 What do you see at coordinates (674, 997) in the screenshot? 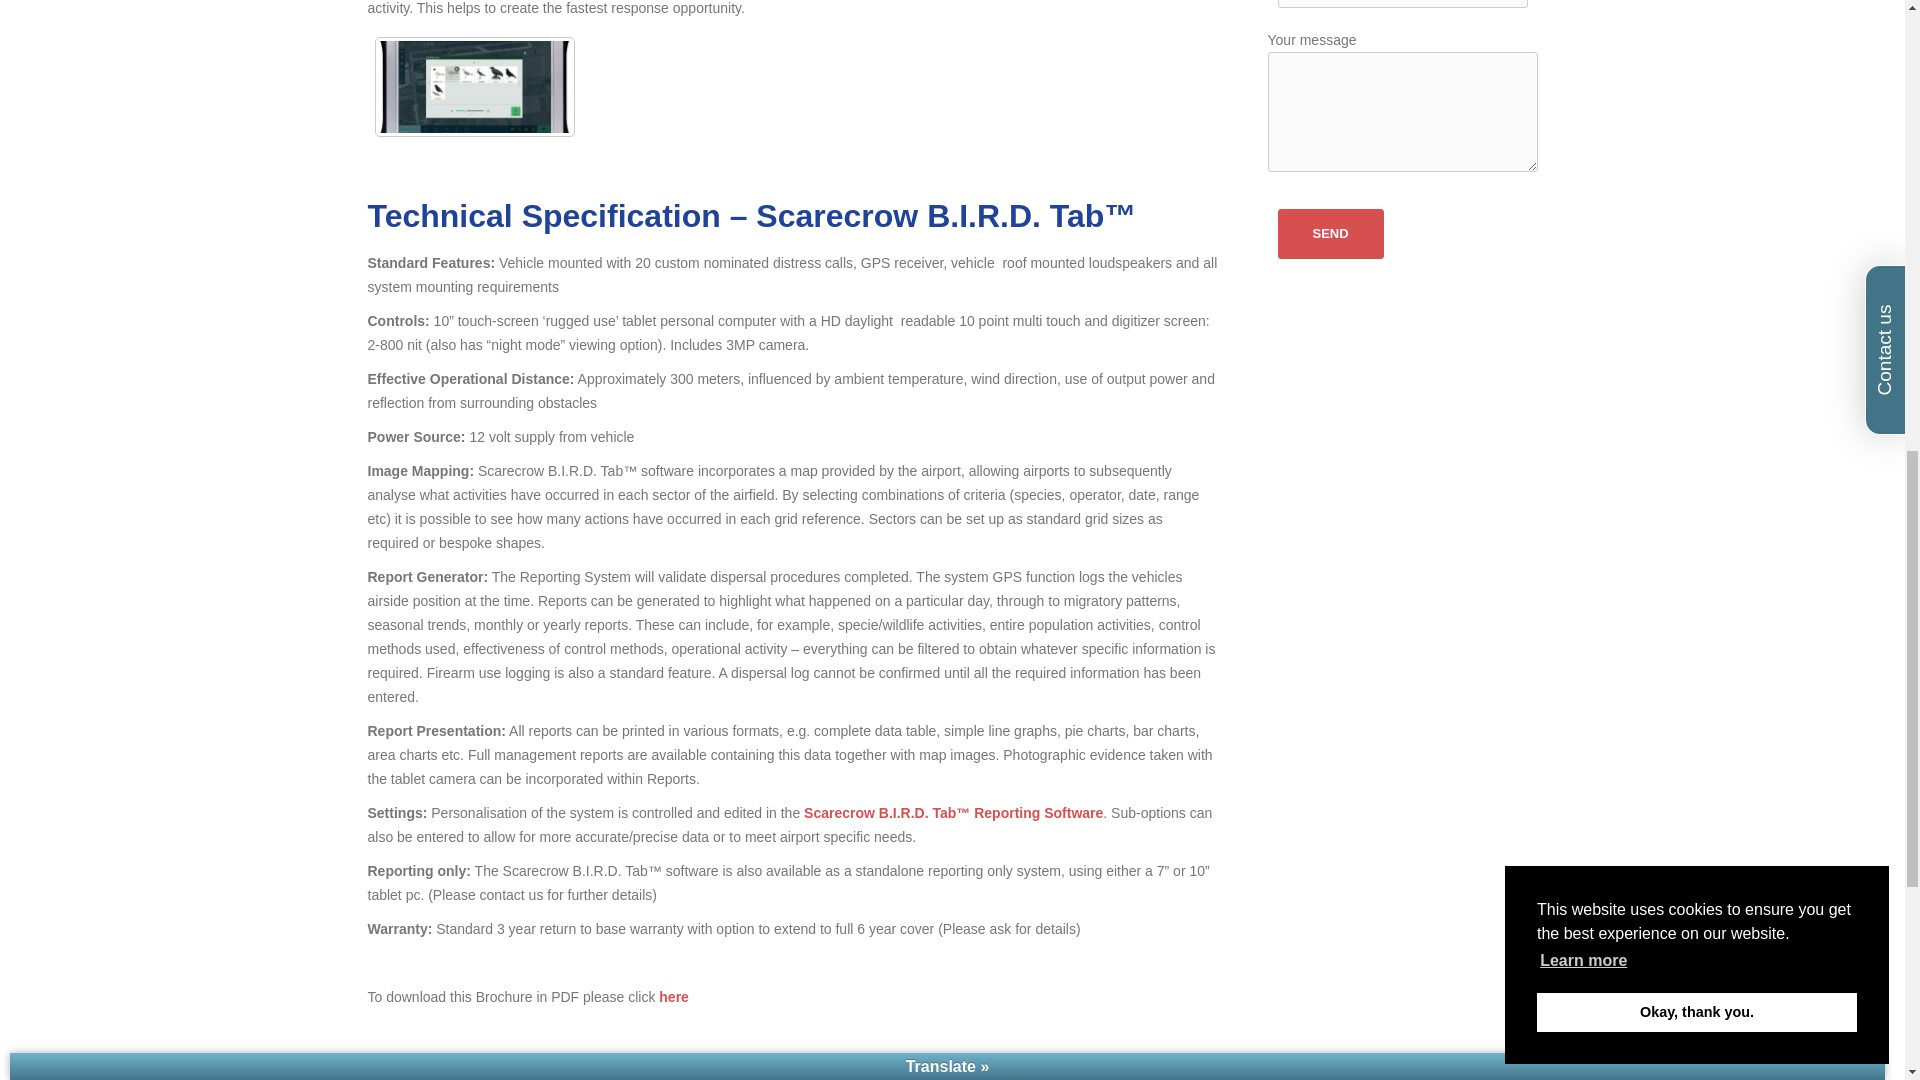
I see `here` at bounding box center [674, 997].